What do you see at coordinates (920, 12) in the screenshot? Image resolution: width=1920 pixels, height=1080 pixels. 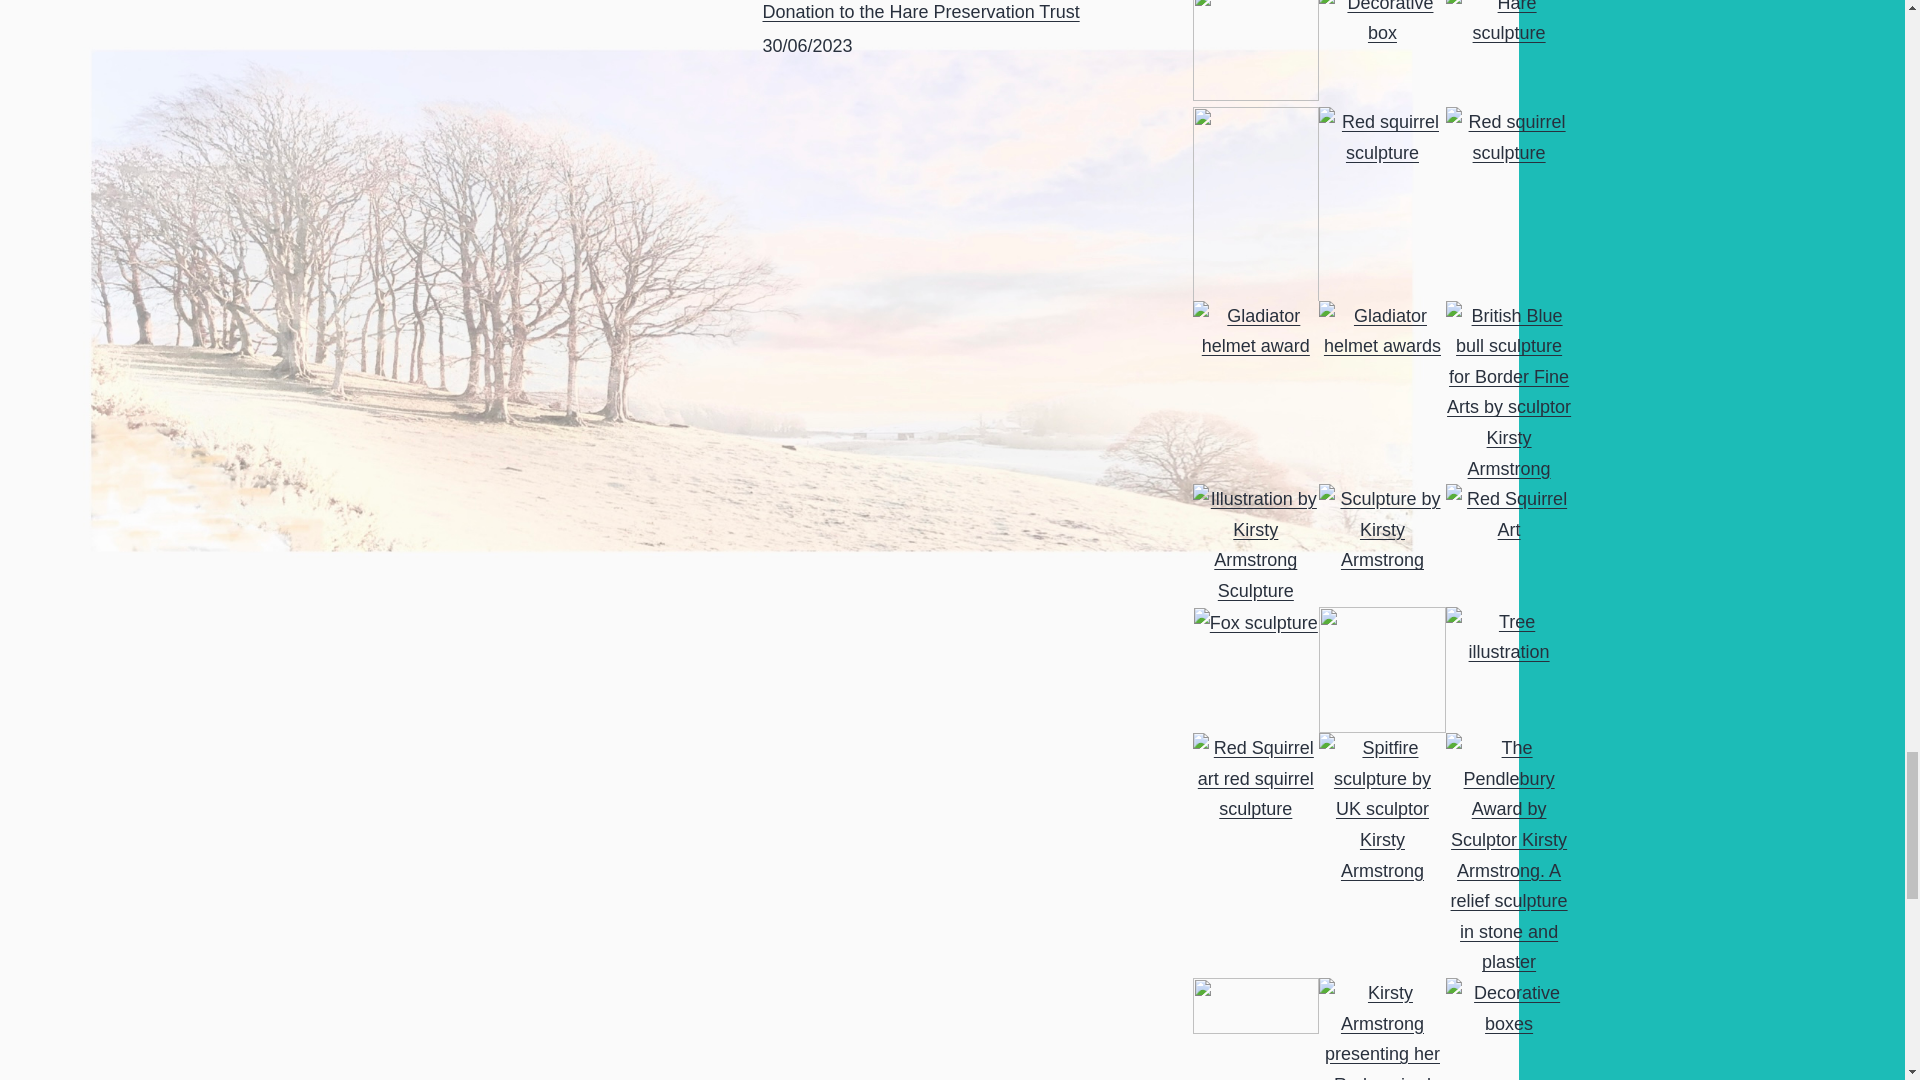 I see `Donation to the Hare Preservation Trust` at bounding box center [920, 12].